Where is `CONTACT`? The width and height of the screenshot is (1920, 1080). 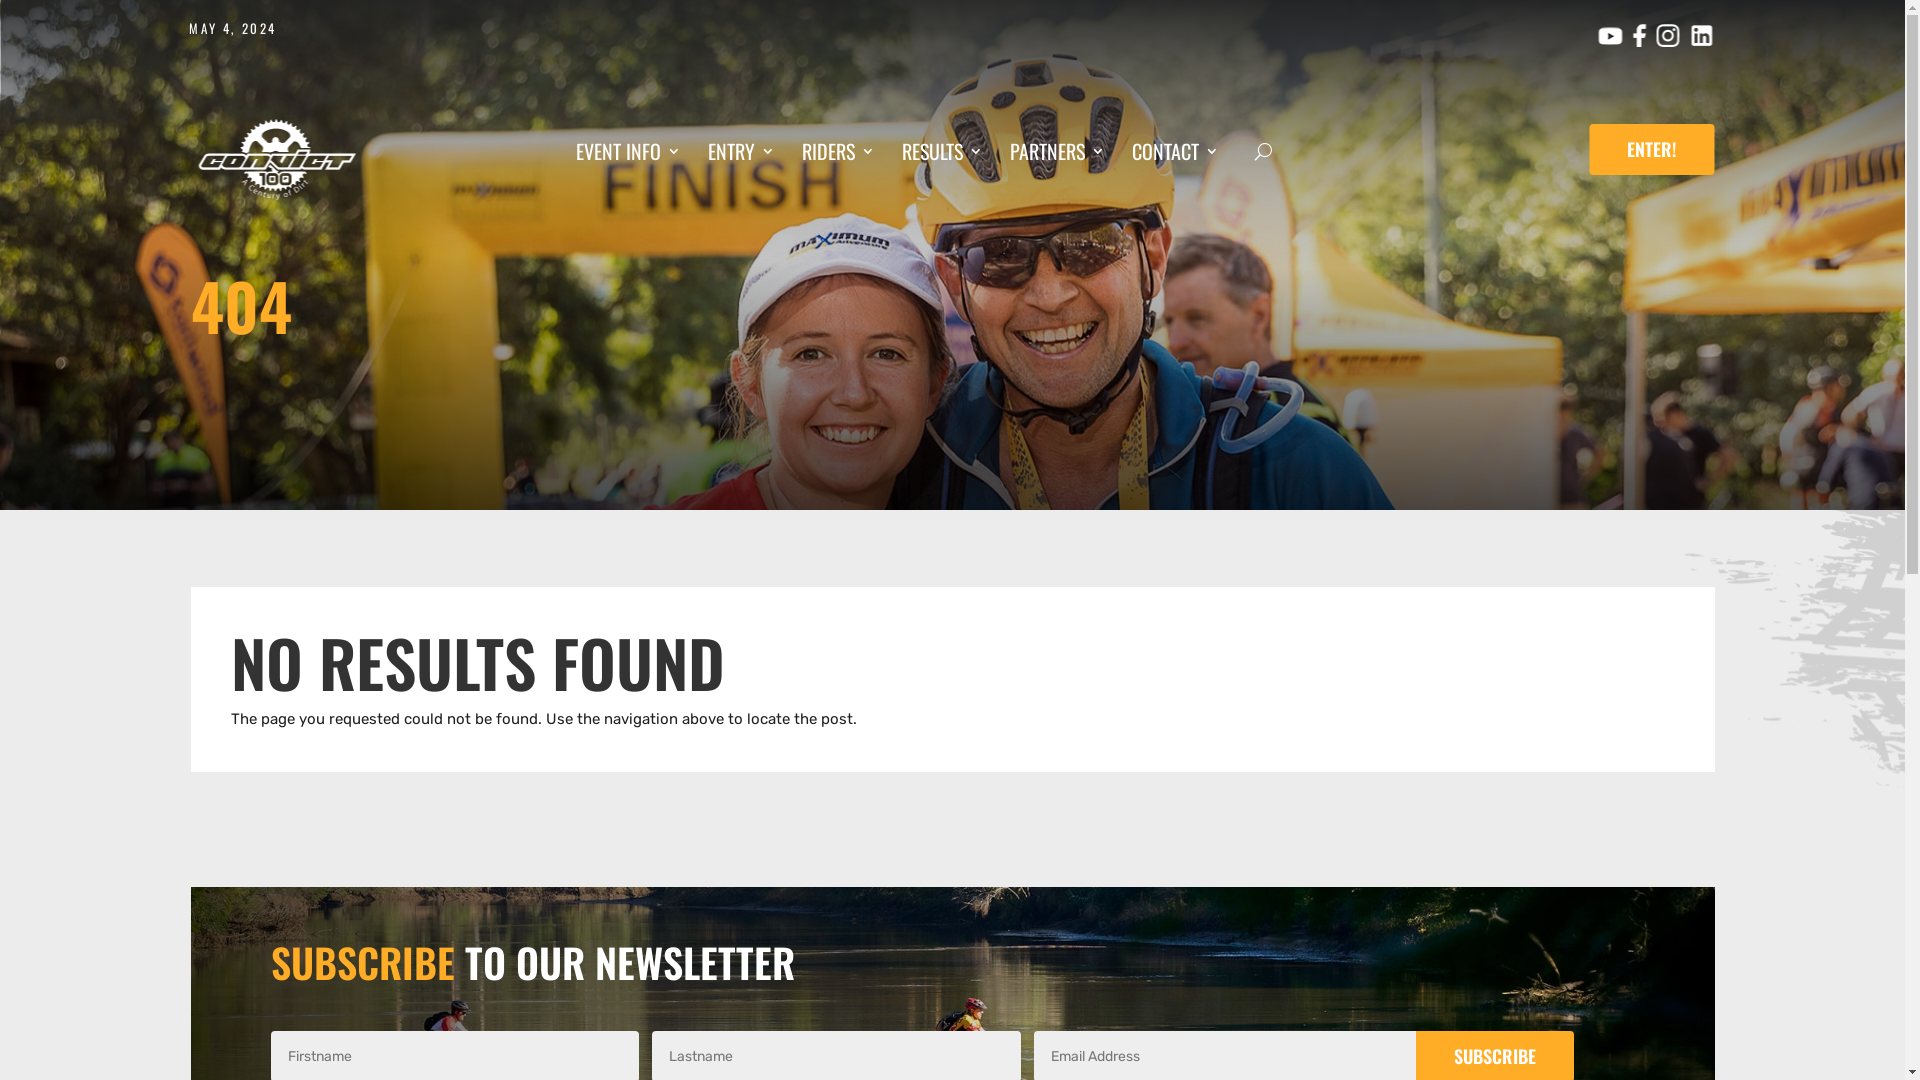 CONTACT is located at coordinates (1176, 155).